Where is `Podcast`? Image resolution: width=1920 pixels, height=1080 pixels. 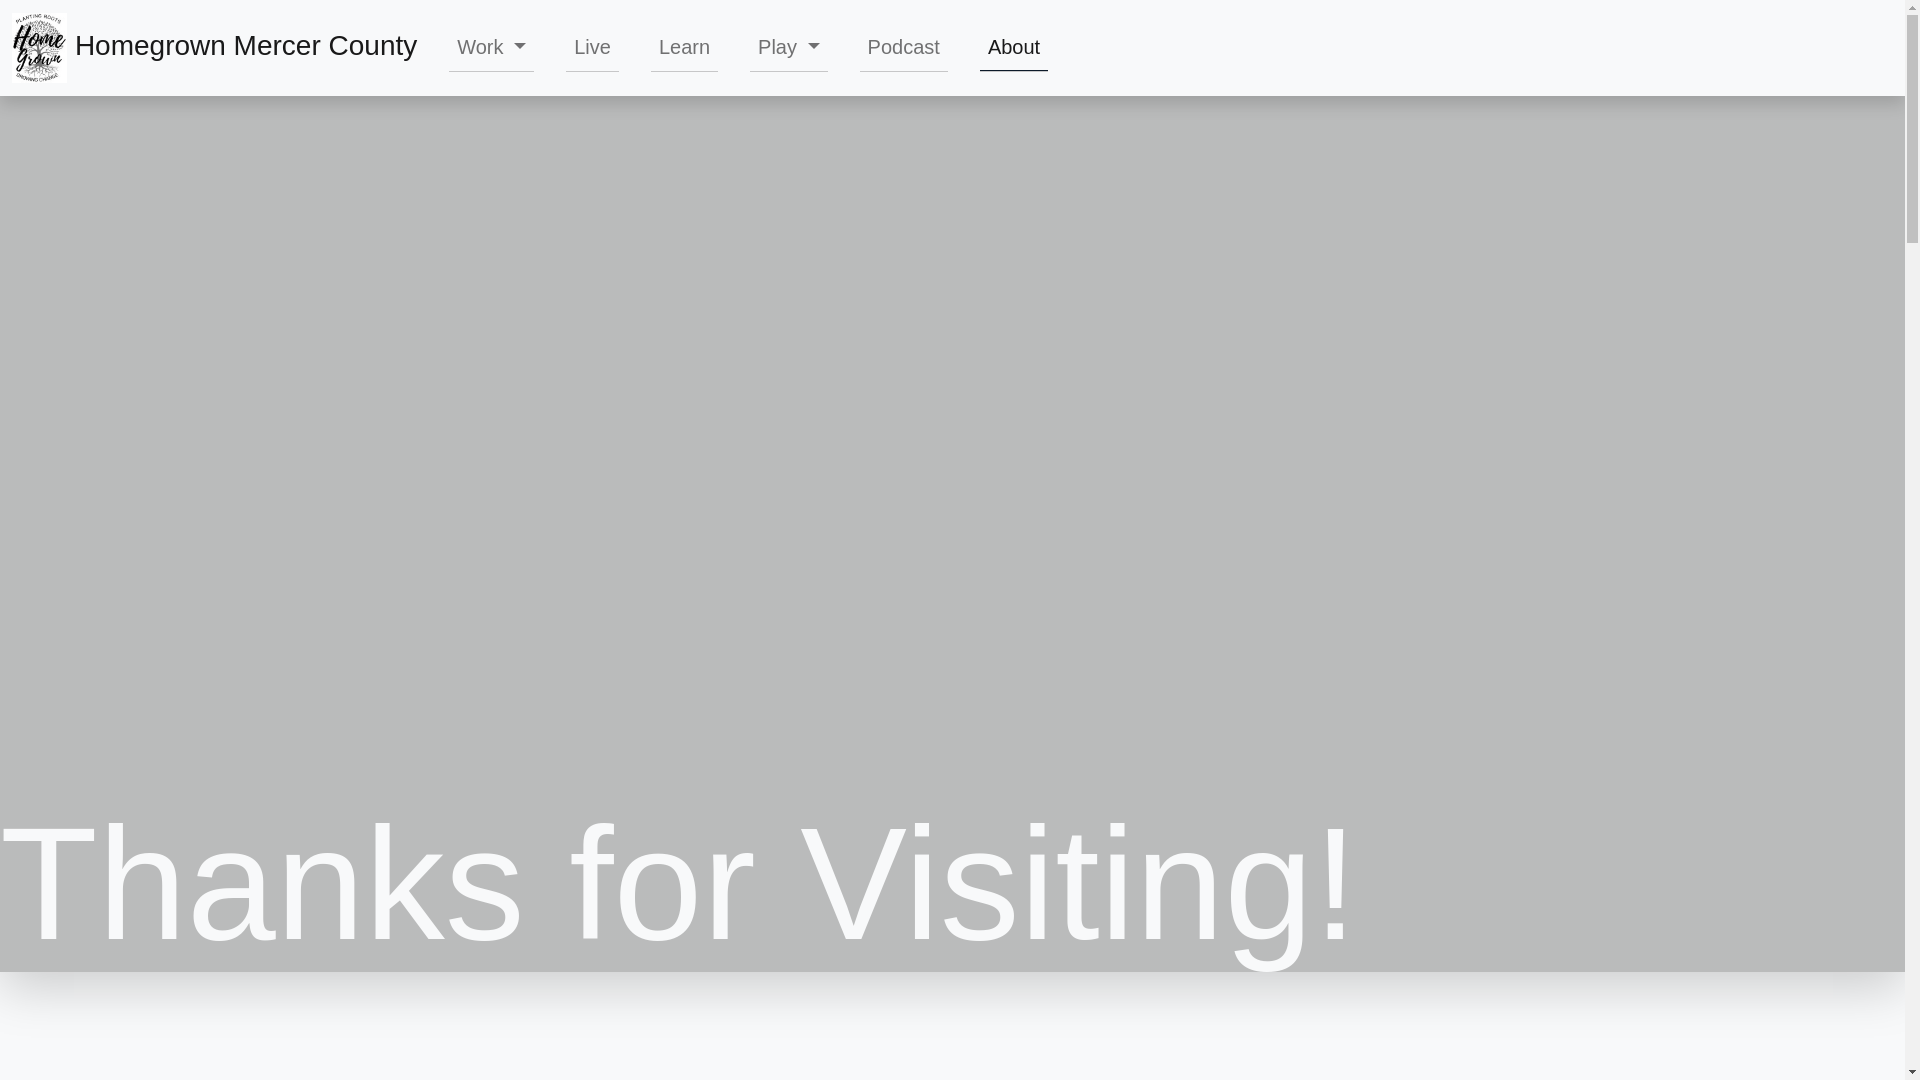
Podcast is located at coordinates (904, 46).